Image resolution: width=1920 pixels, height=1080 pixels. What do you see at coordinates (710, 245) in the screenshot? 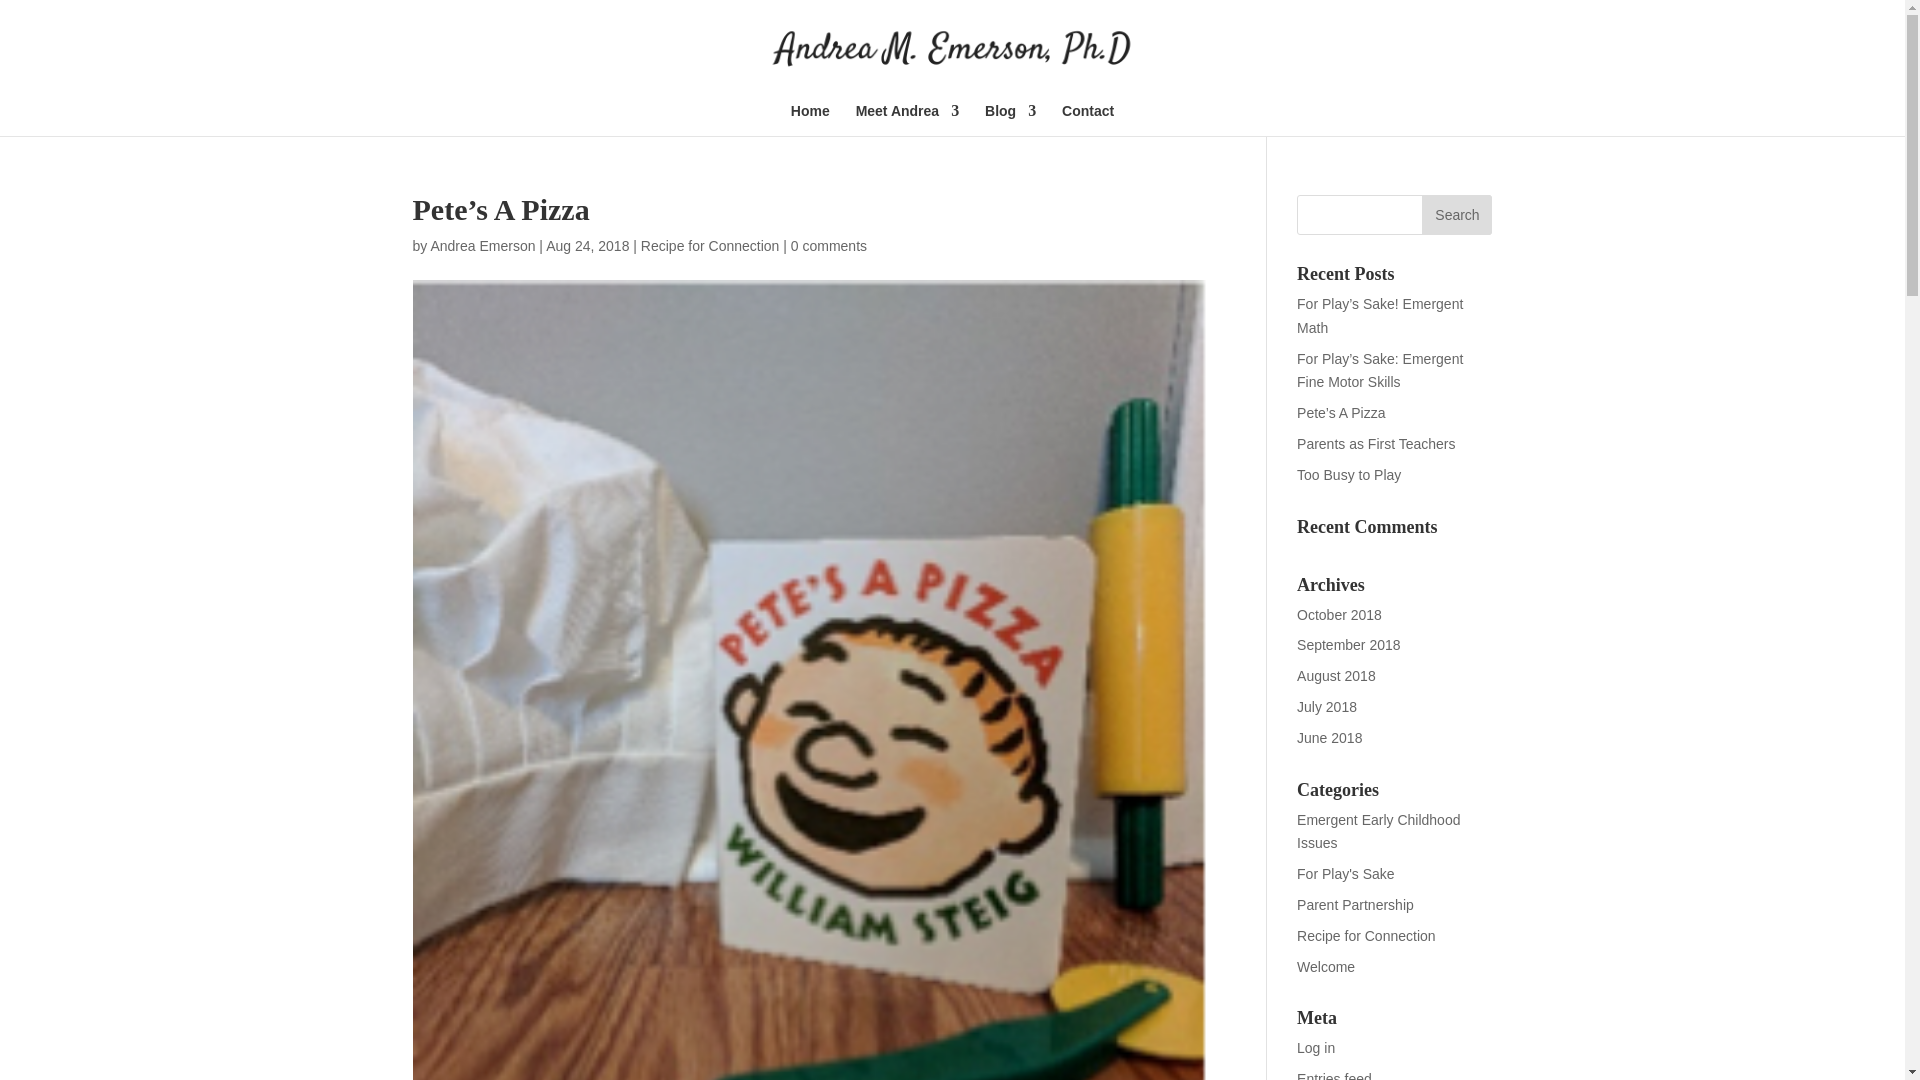
I see `Recipe for Connection` at bounding box center [710, 245].